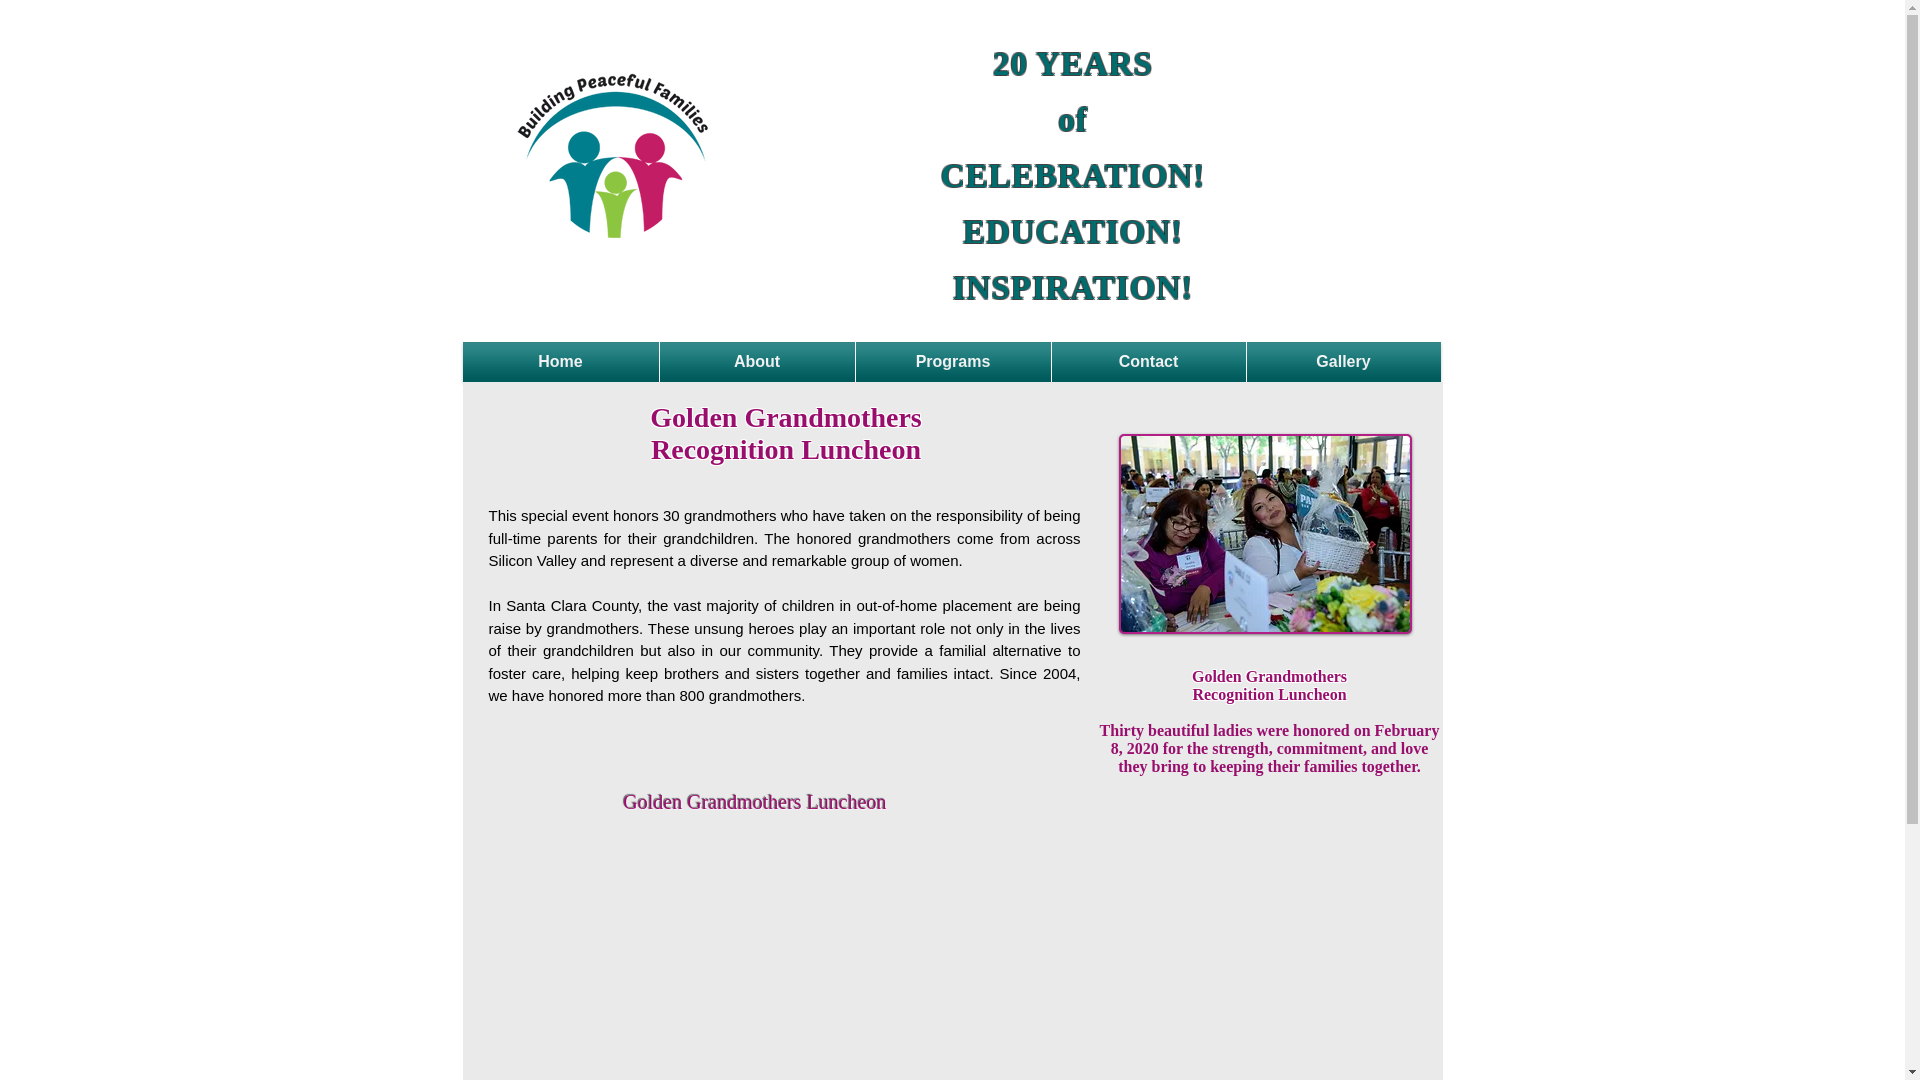 The width and height of the screenshot is (1920, 1080). Describe the element at coordinates (1343, 362) in the screenshot. I see `Gallery` at that location.